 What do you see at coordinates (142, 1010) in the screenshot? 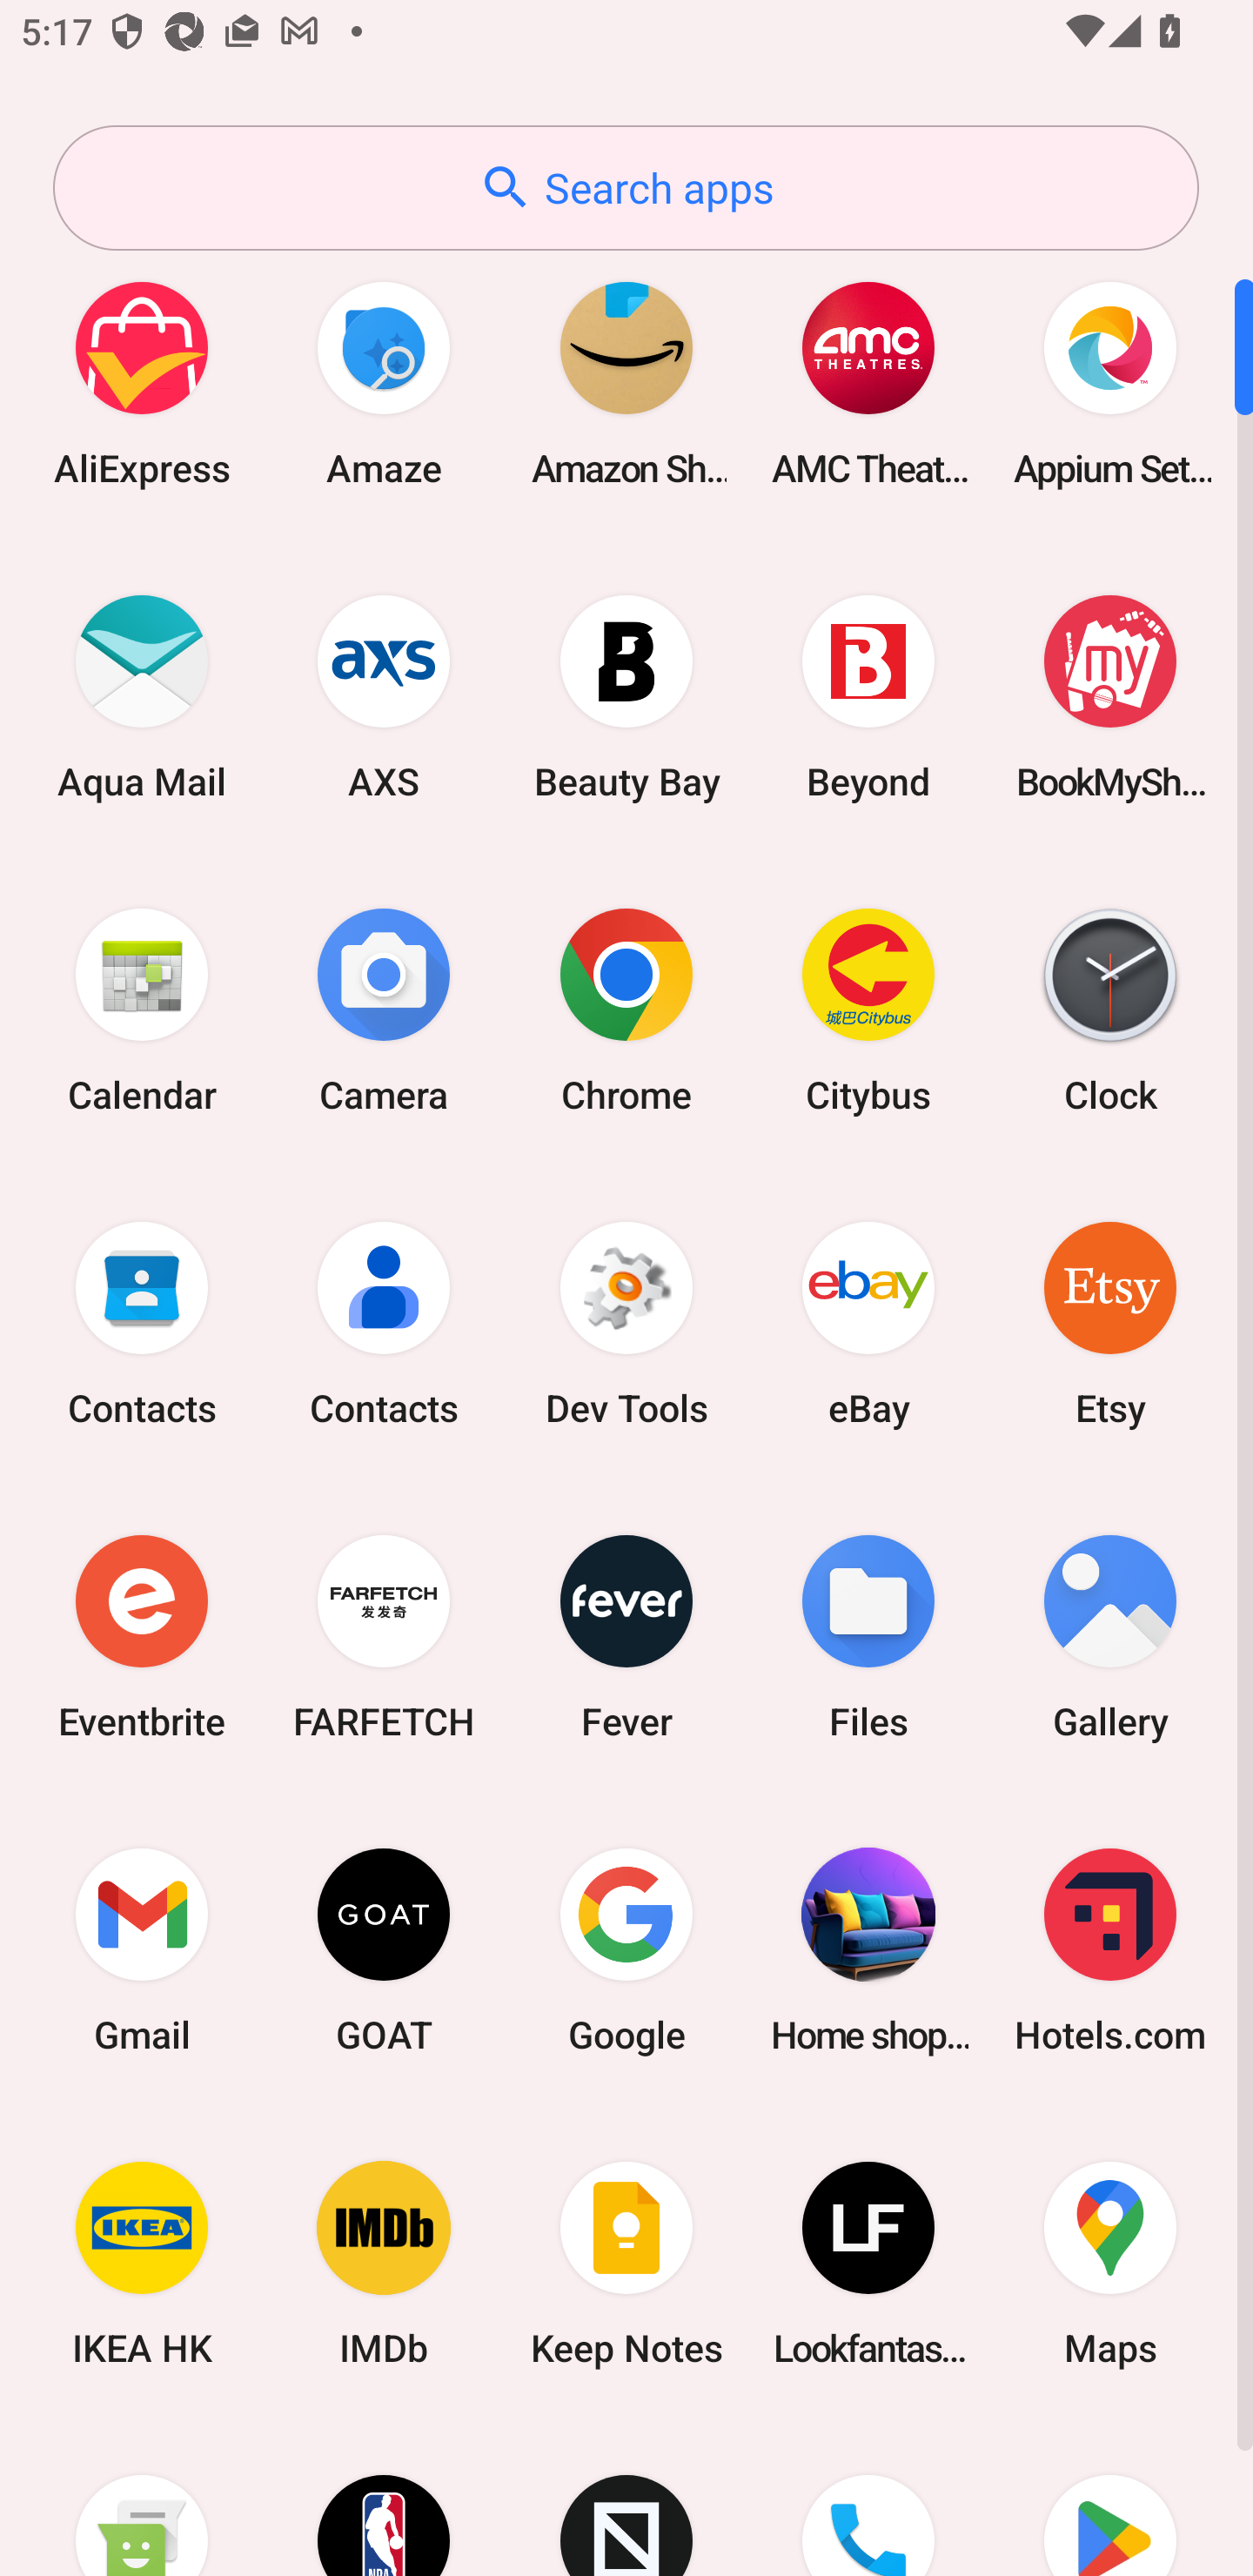
I see `Calendar` at bounding box center [142, 1010].